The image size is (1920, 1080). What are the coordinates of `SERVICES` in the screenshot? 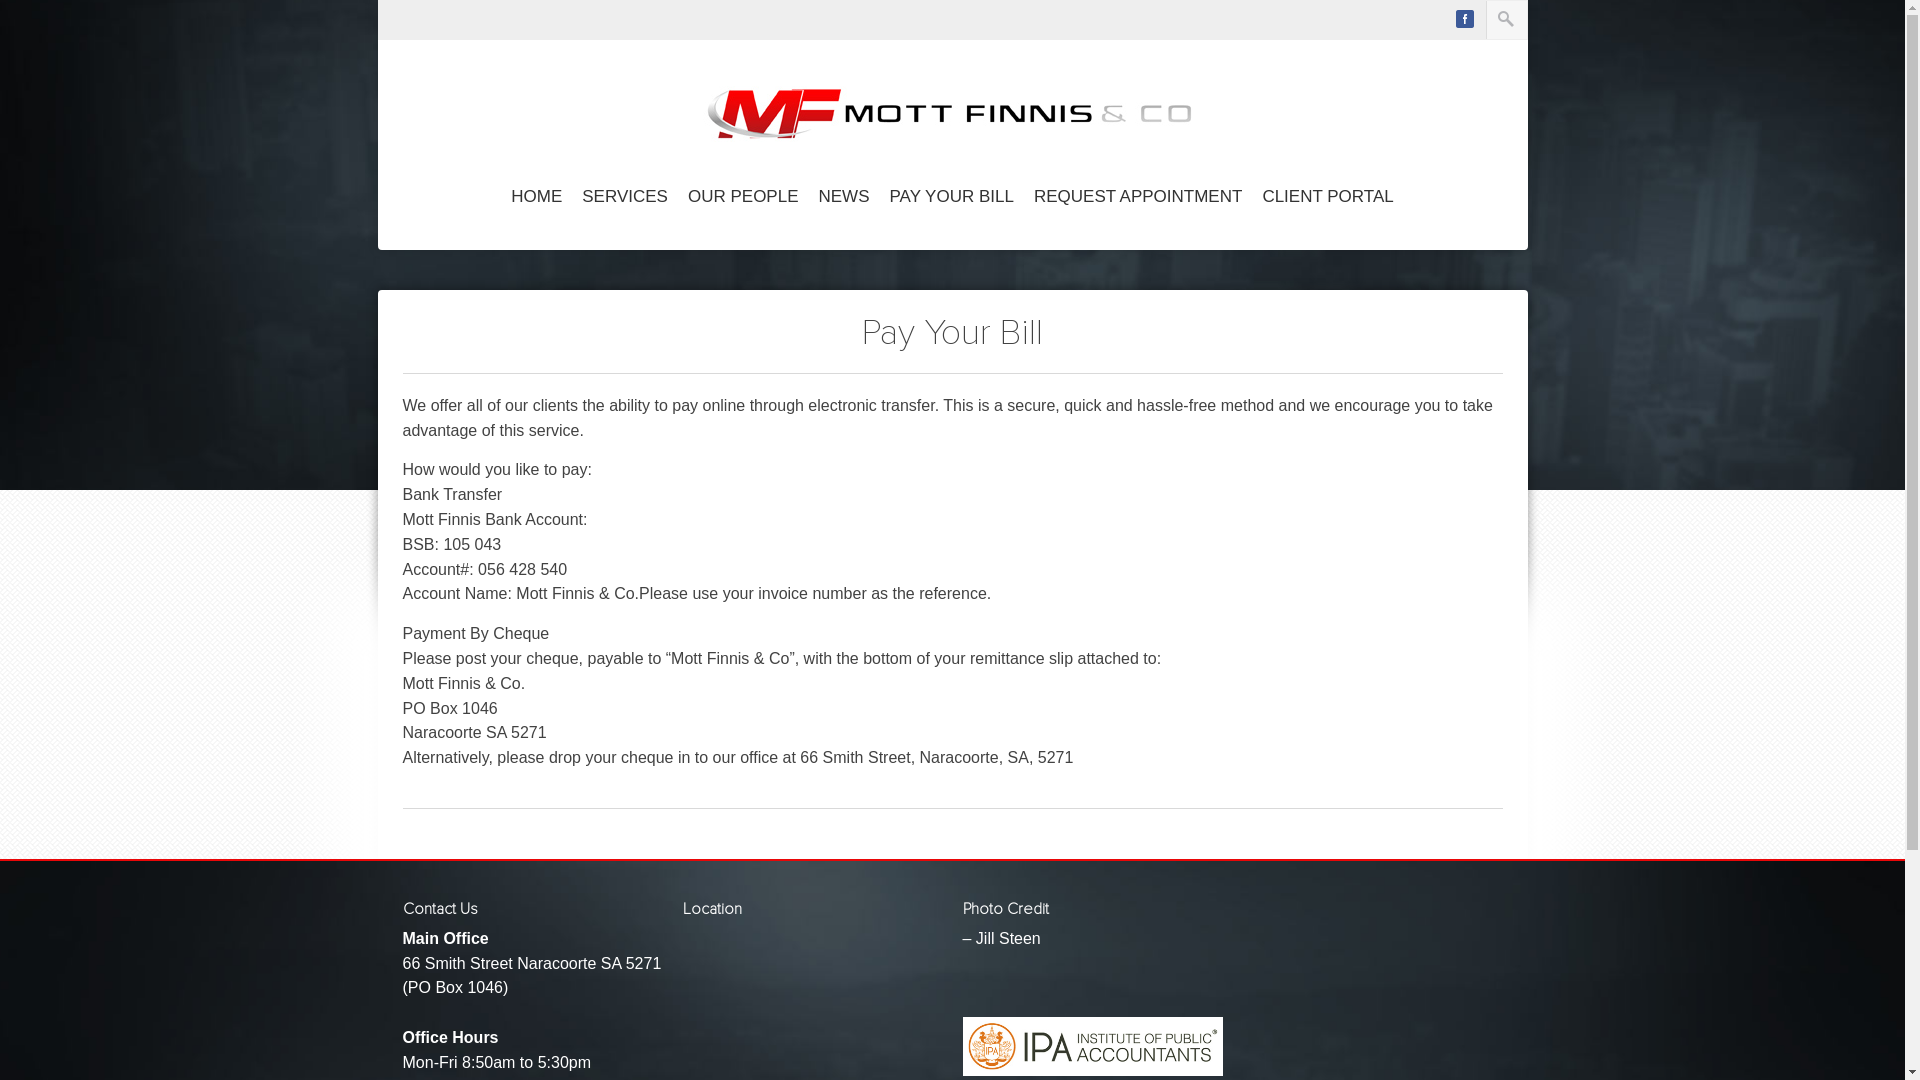 It's located at (625, 198).